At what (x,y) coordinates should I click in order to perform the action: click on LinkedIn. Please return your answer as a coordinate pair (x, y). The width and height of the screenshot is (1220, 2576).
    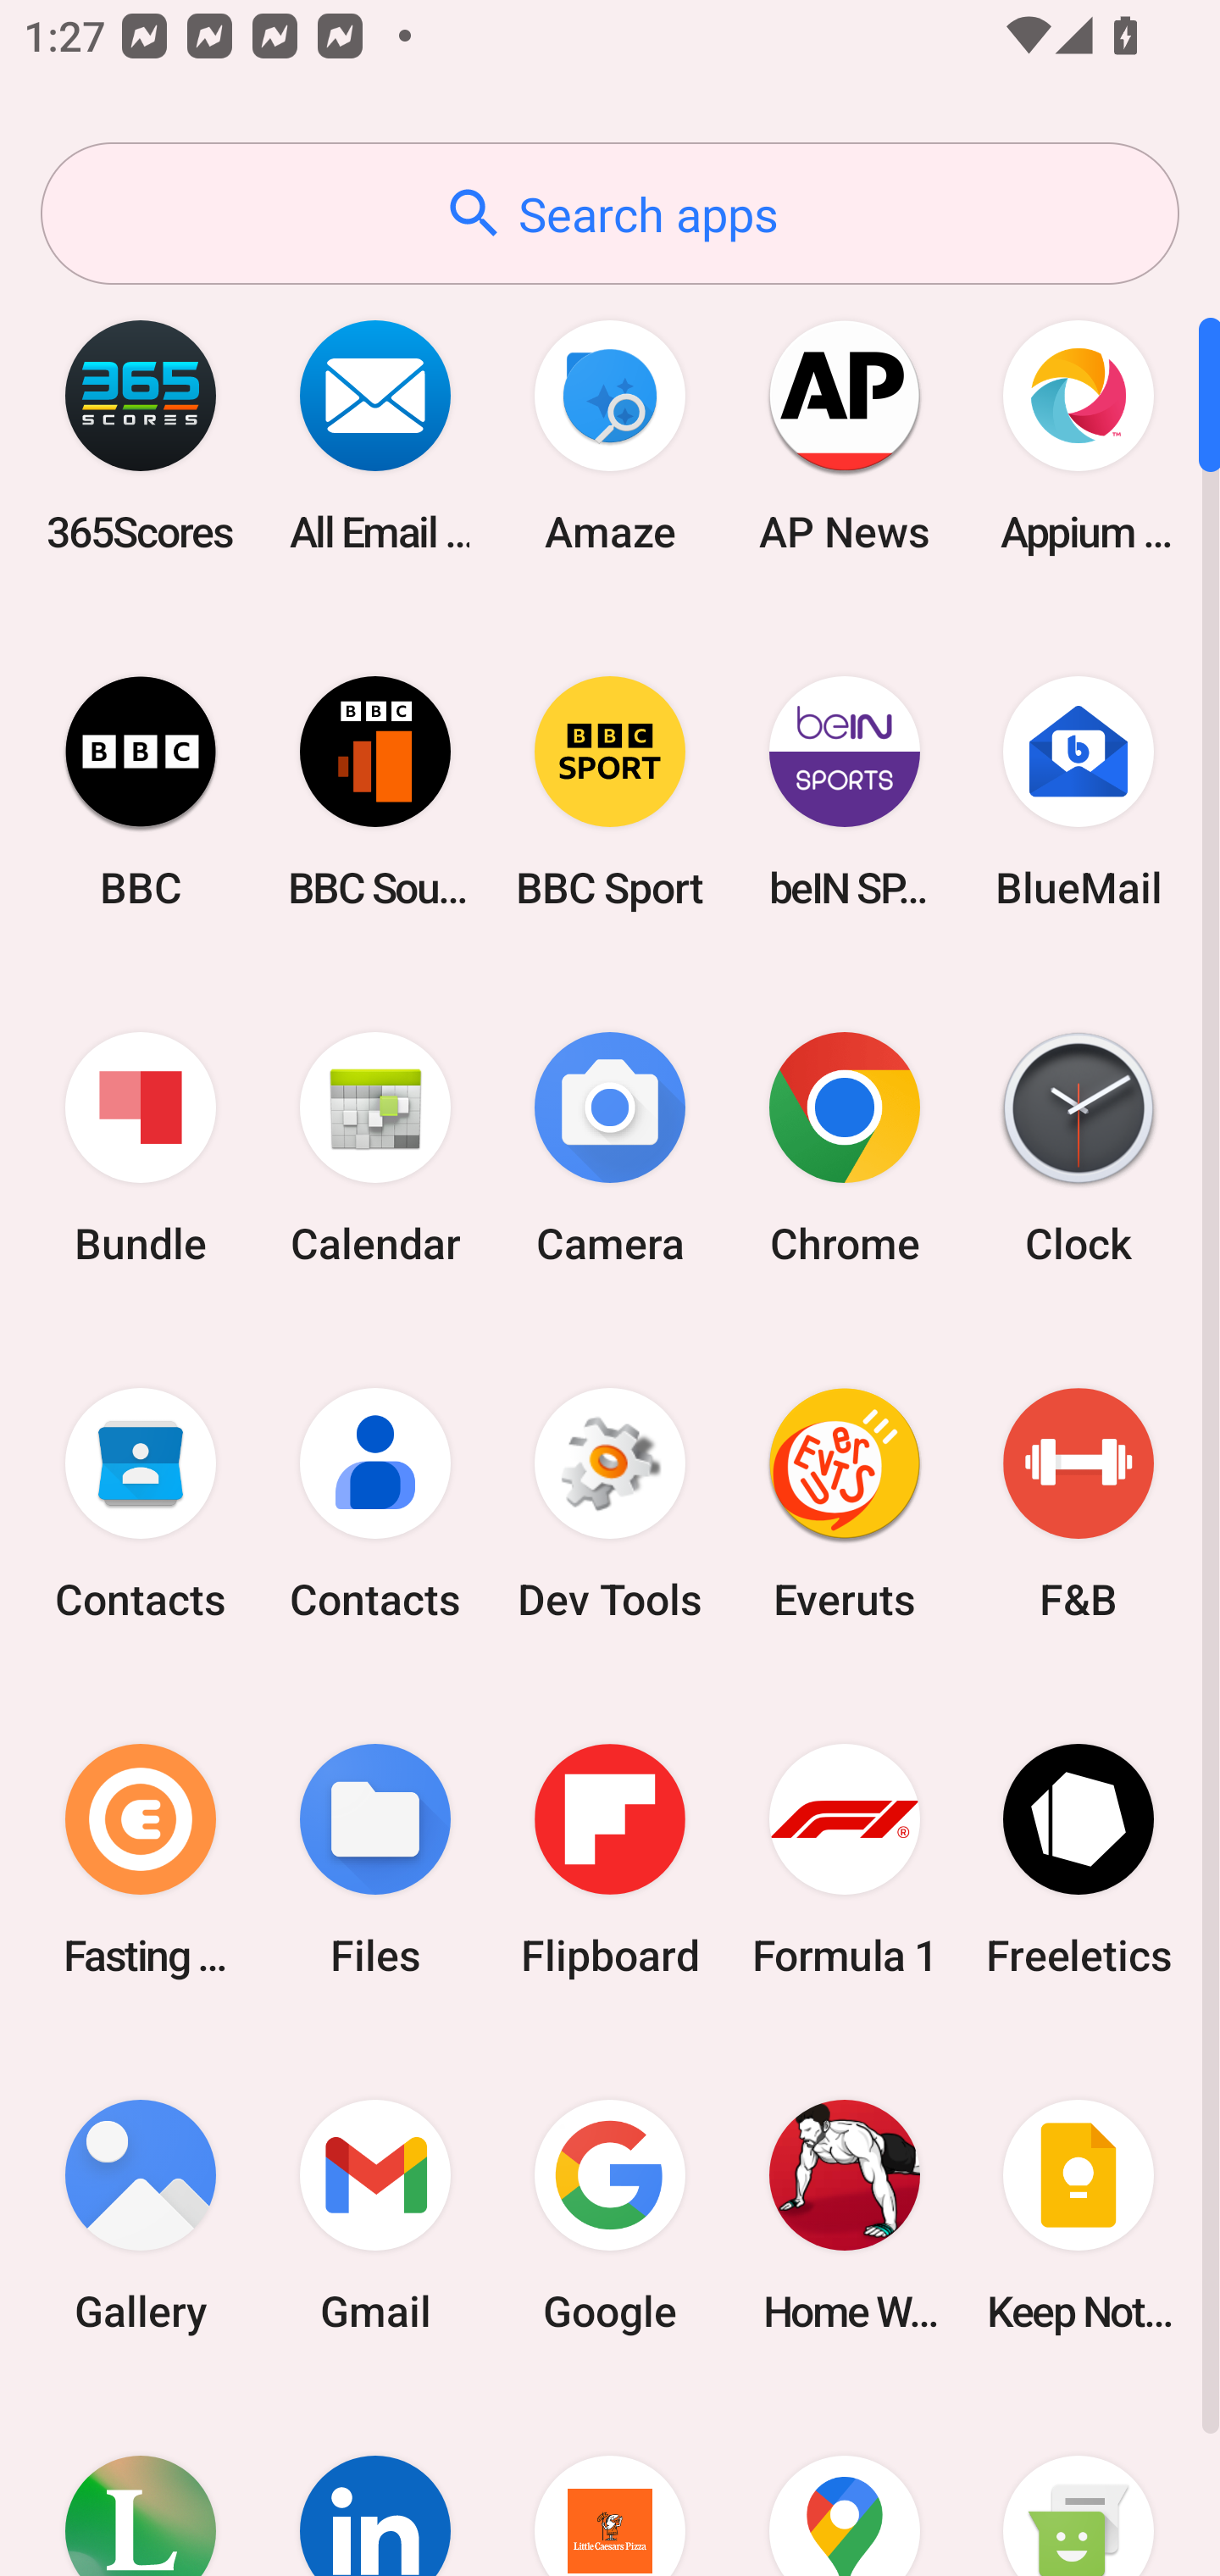
    Looking at the image, I should click on (375, 2484).